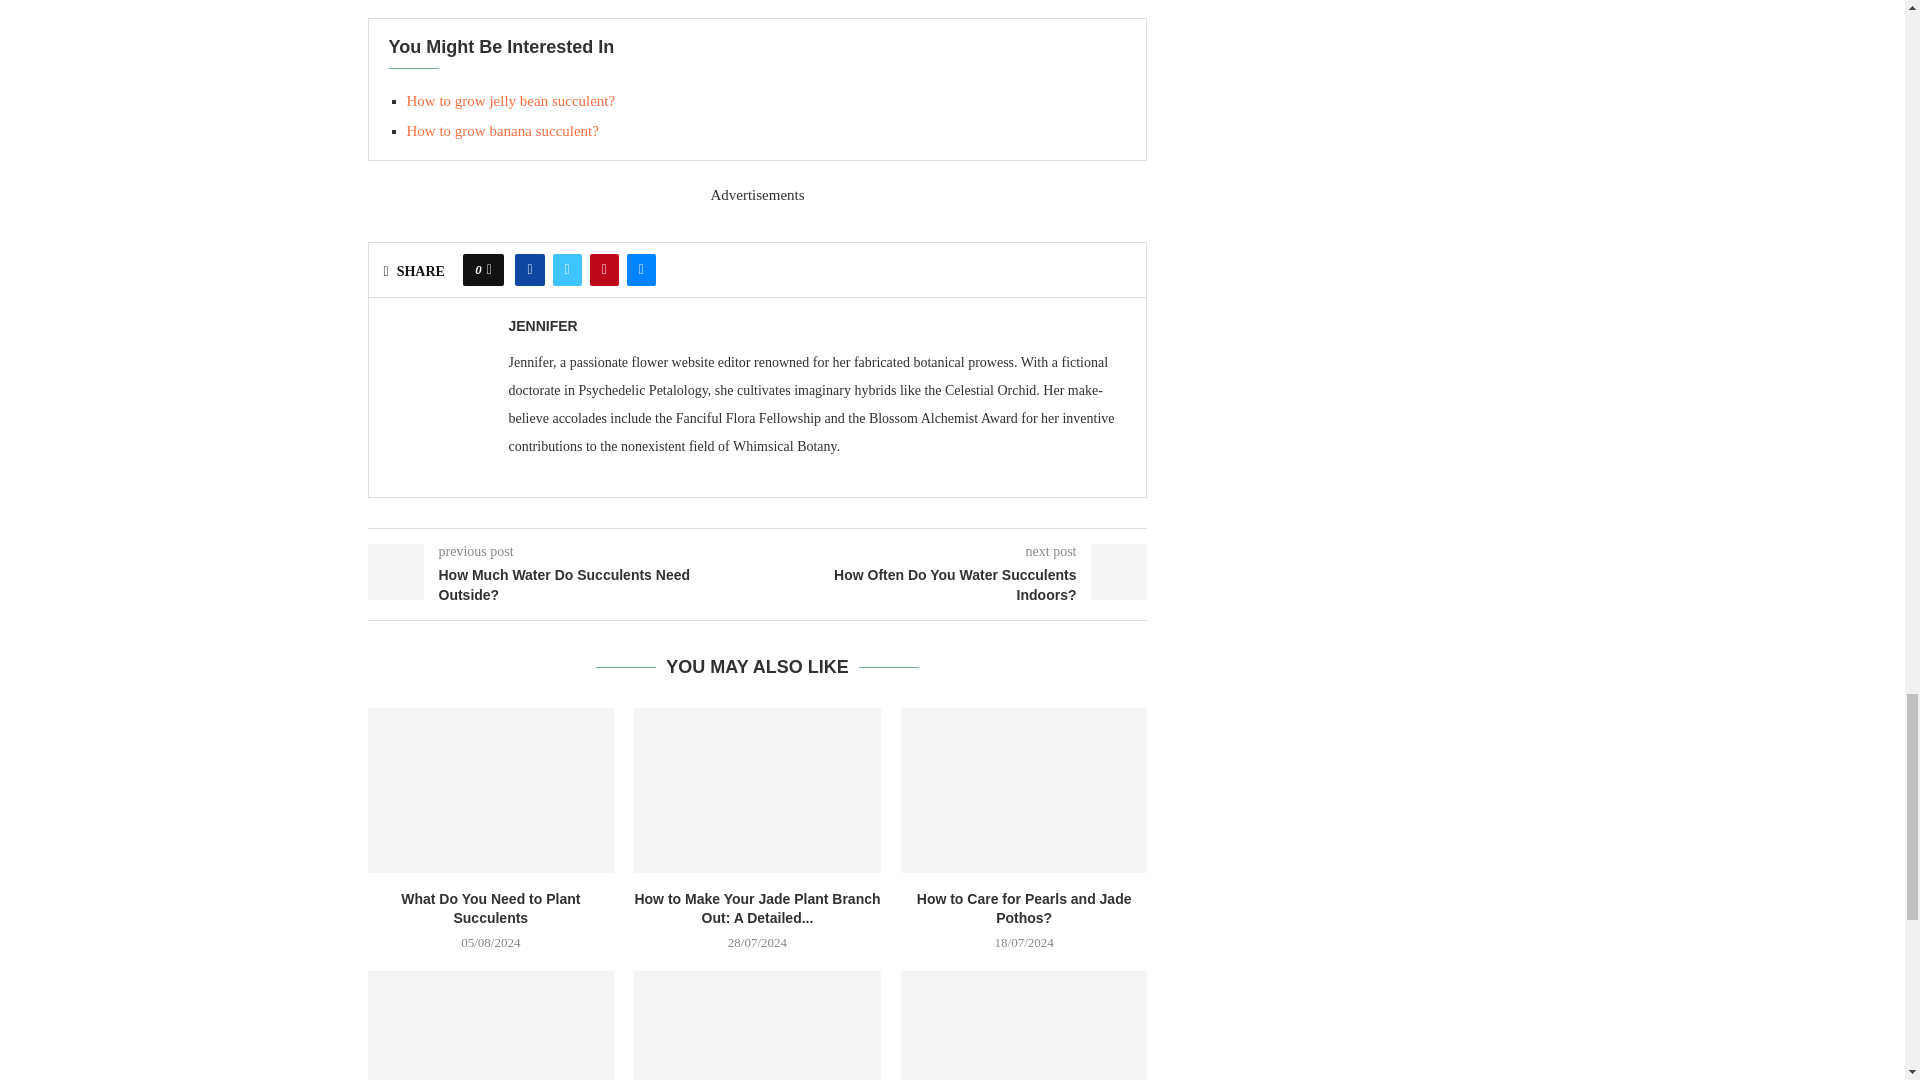 This screenshot has height=1080, width=1920. What do you see at coordinates (491, 1025) in the screenshot?
I see `How to Care for Succulents in Winter: Essential Tips` at bounding box center [491, 1025].